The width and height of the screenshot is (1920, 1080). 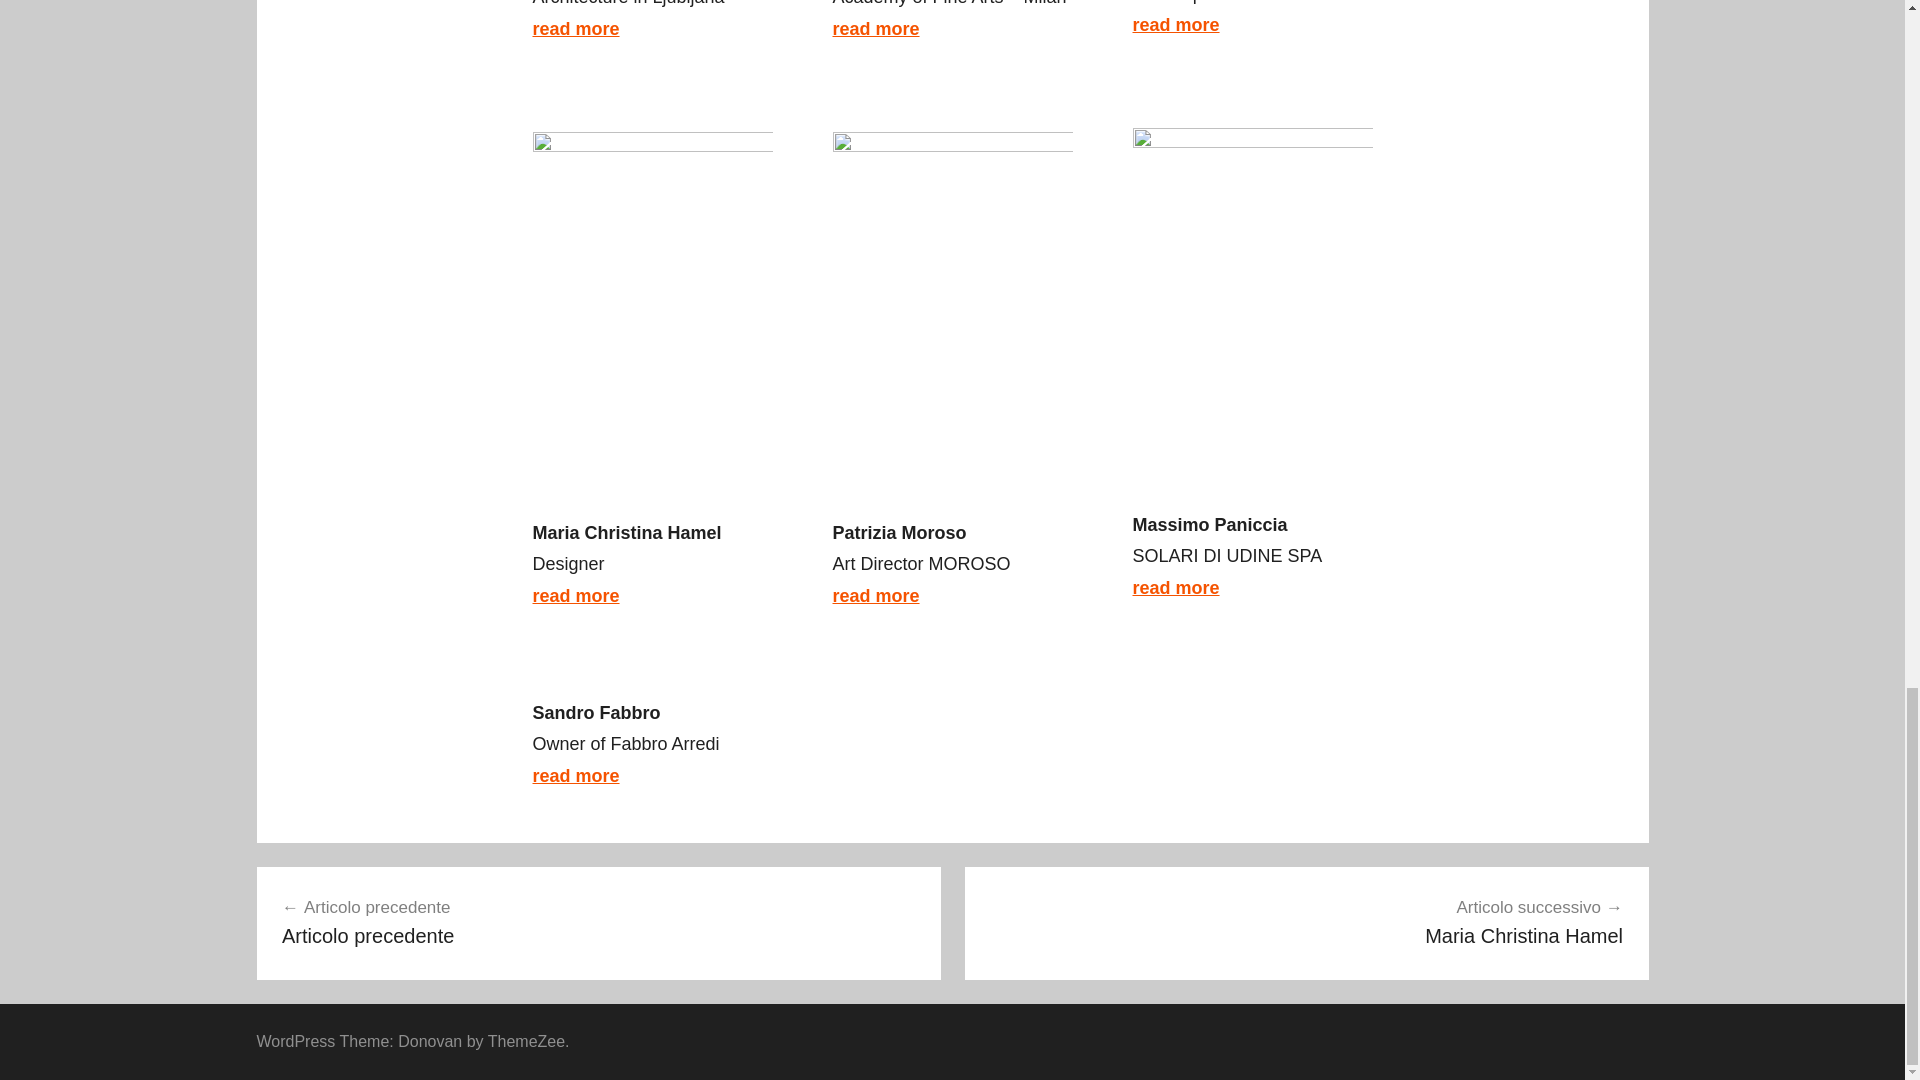 What do you see at coordinates (574, 596) in the screenshot?
I see `read more` at bounding box center [574, 596].